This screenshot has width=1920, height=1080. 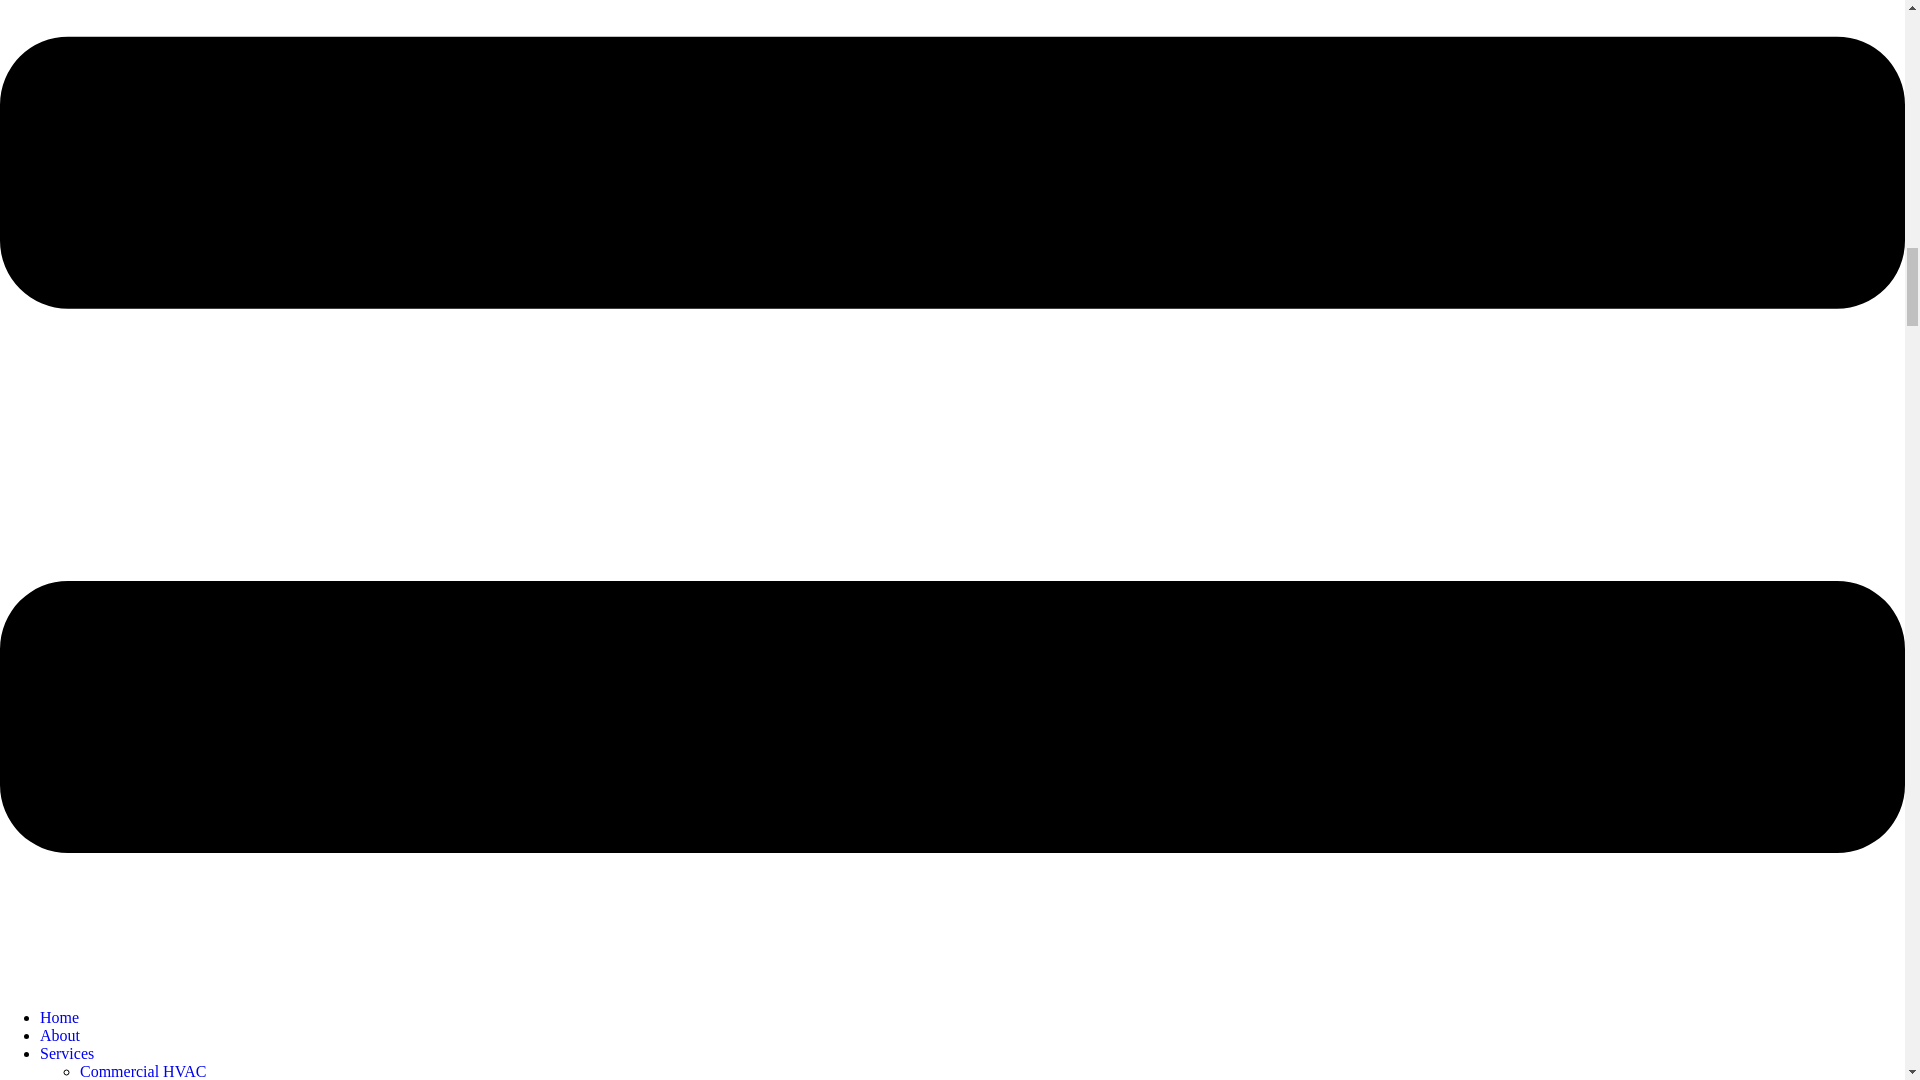 I want to click on Services, so click(x=67, y=1053).